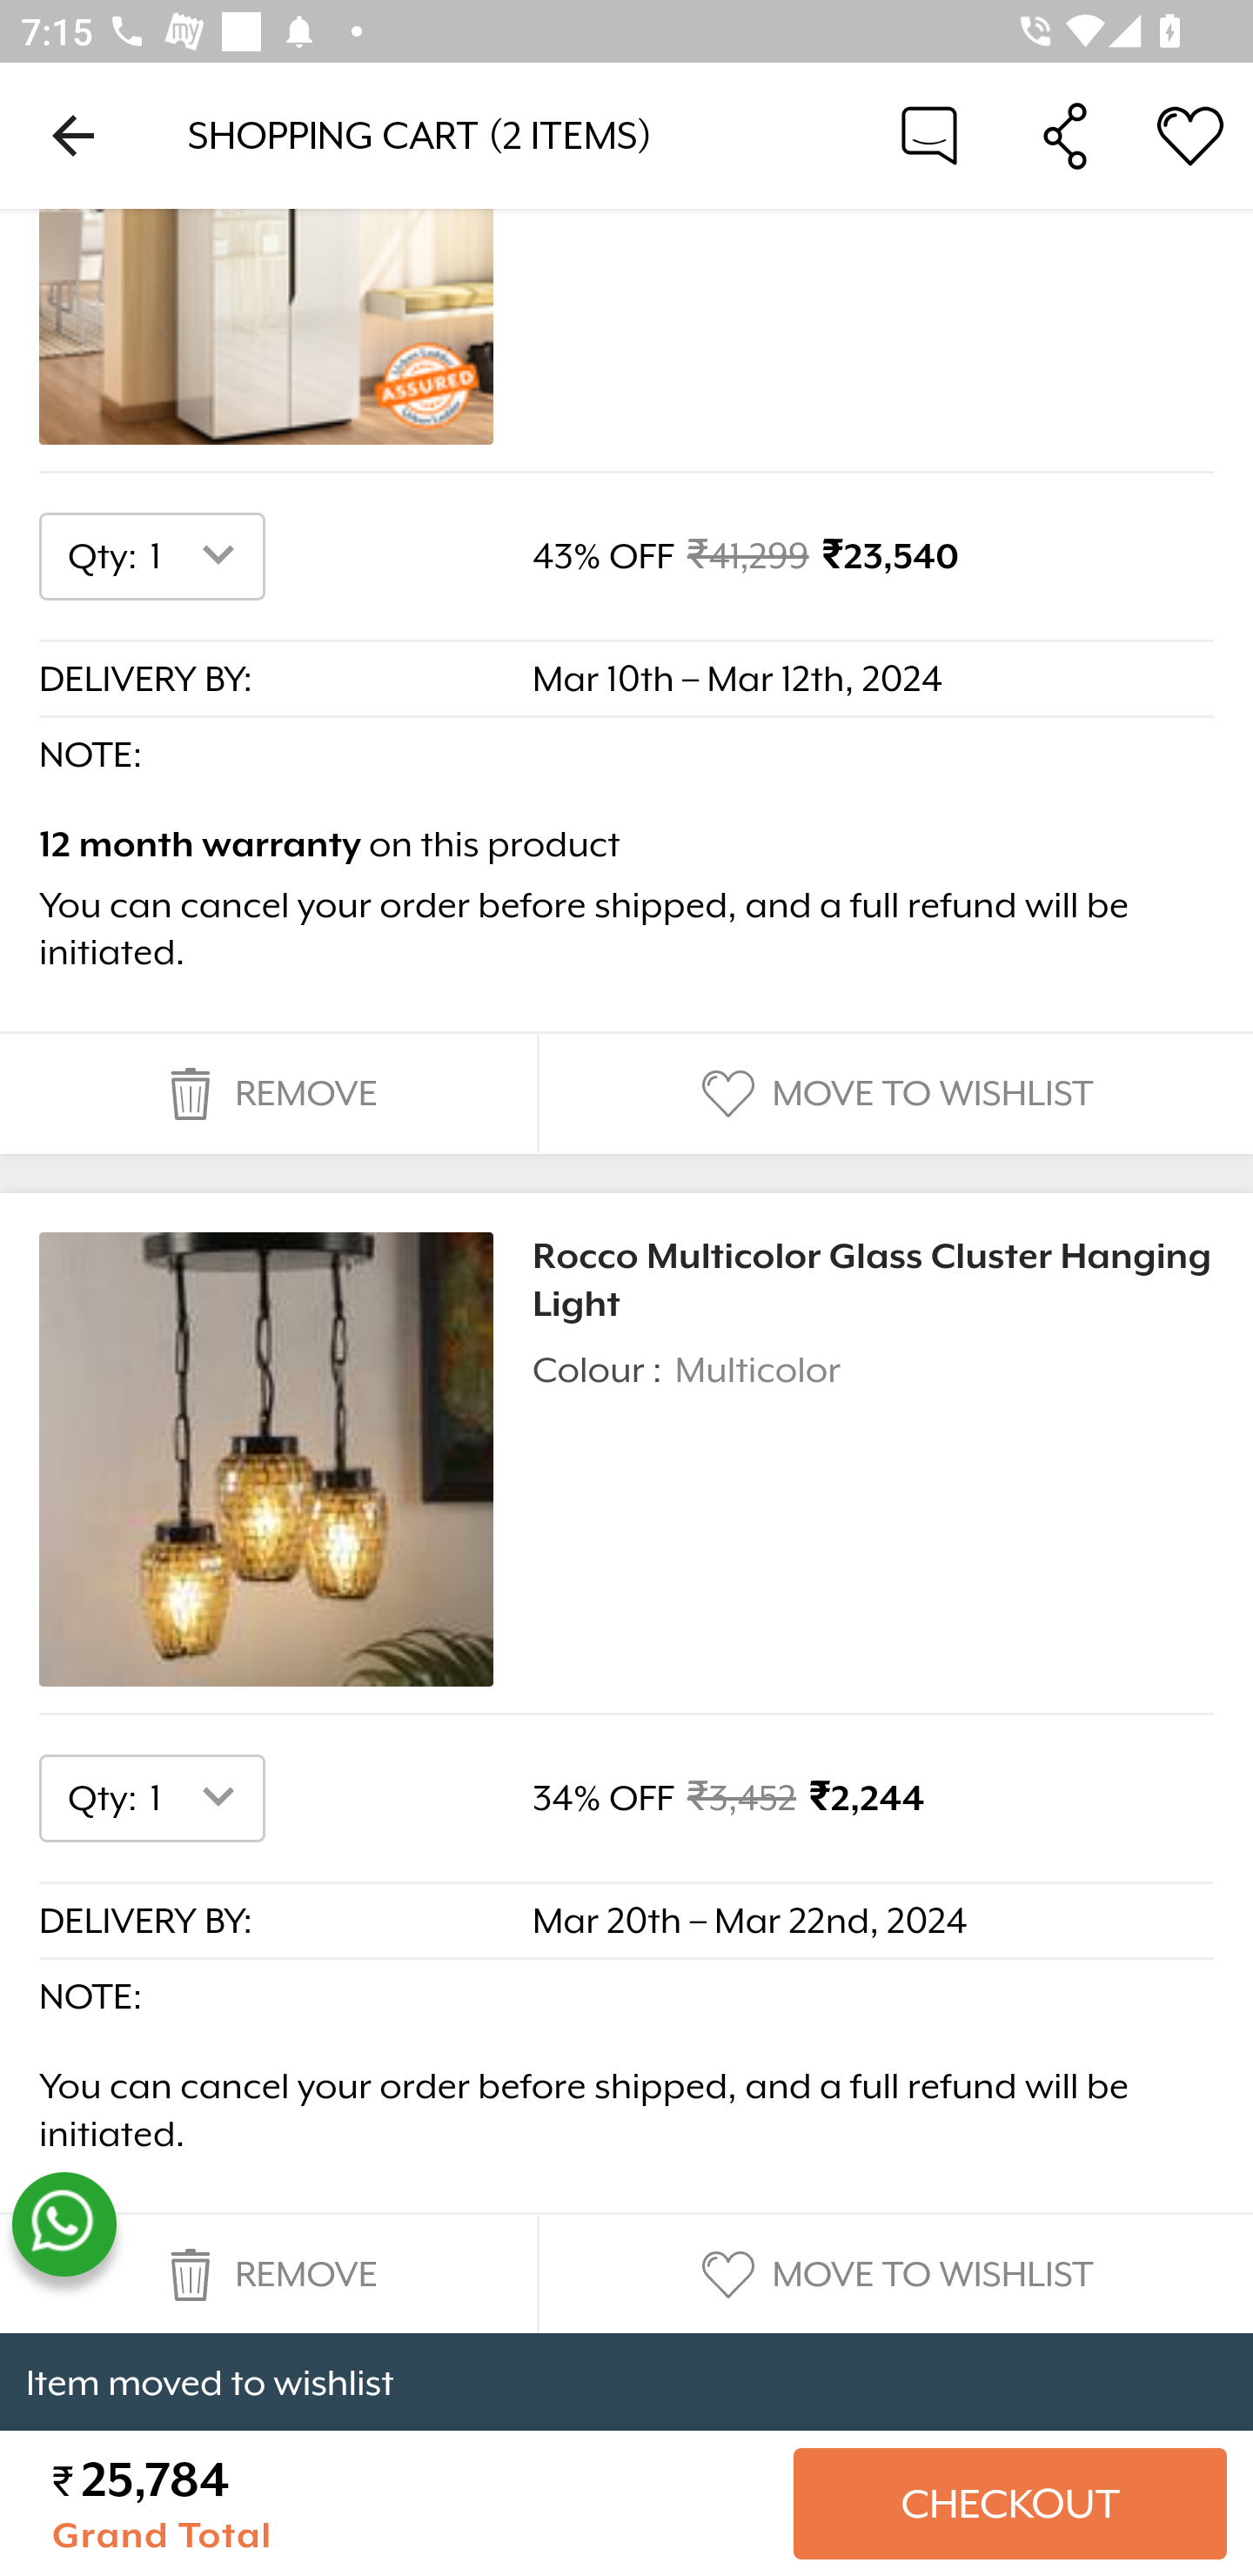 This screenshot has width=1253, height=2576. What do you see at coordinates (1190, 134) in the screenshot?
I see `Wishlist` at bounding box center [1190, 134].